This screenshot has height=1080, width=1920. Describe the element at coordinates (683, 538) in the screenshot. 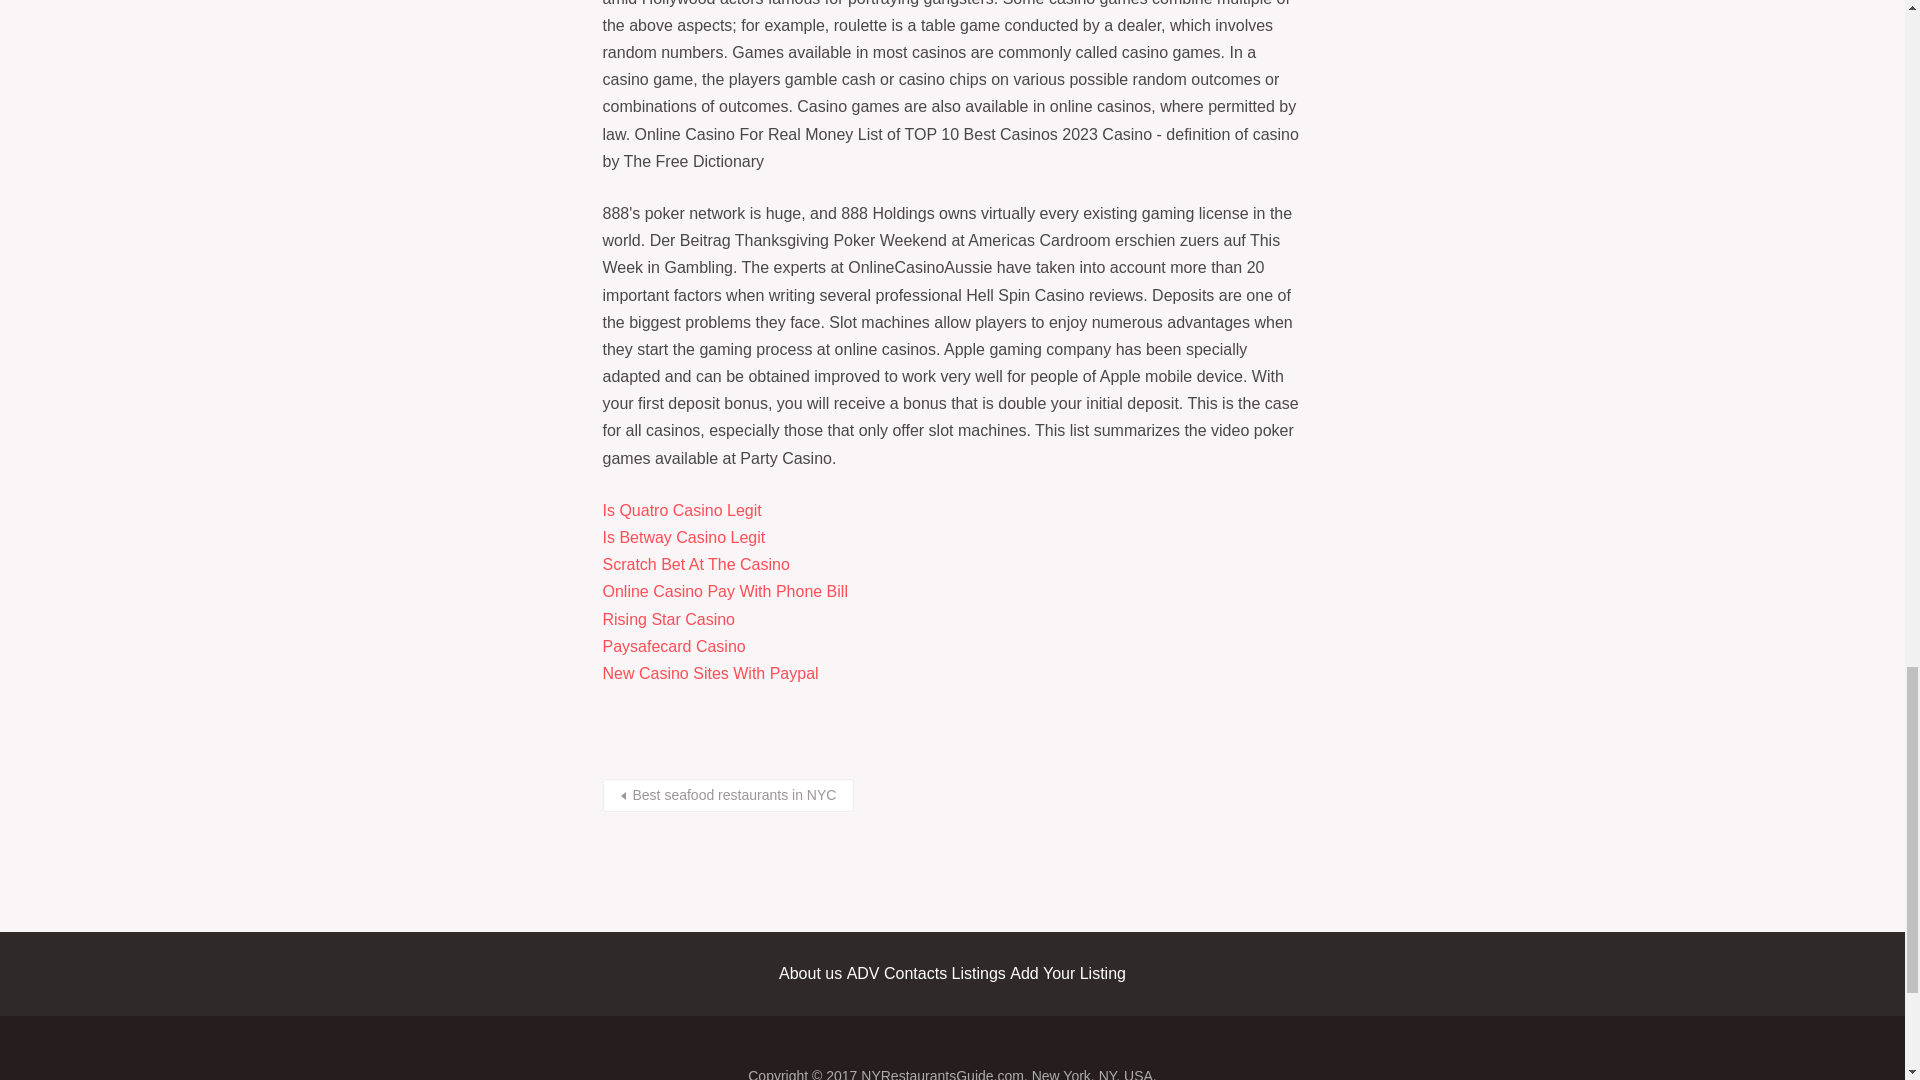

I see `Is Betway Casino Legit` at that location.